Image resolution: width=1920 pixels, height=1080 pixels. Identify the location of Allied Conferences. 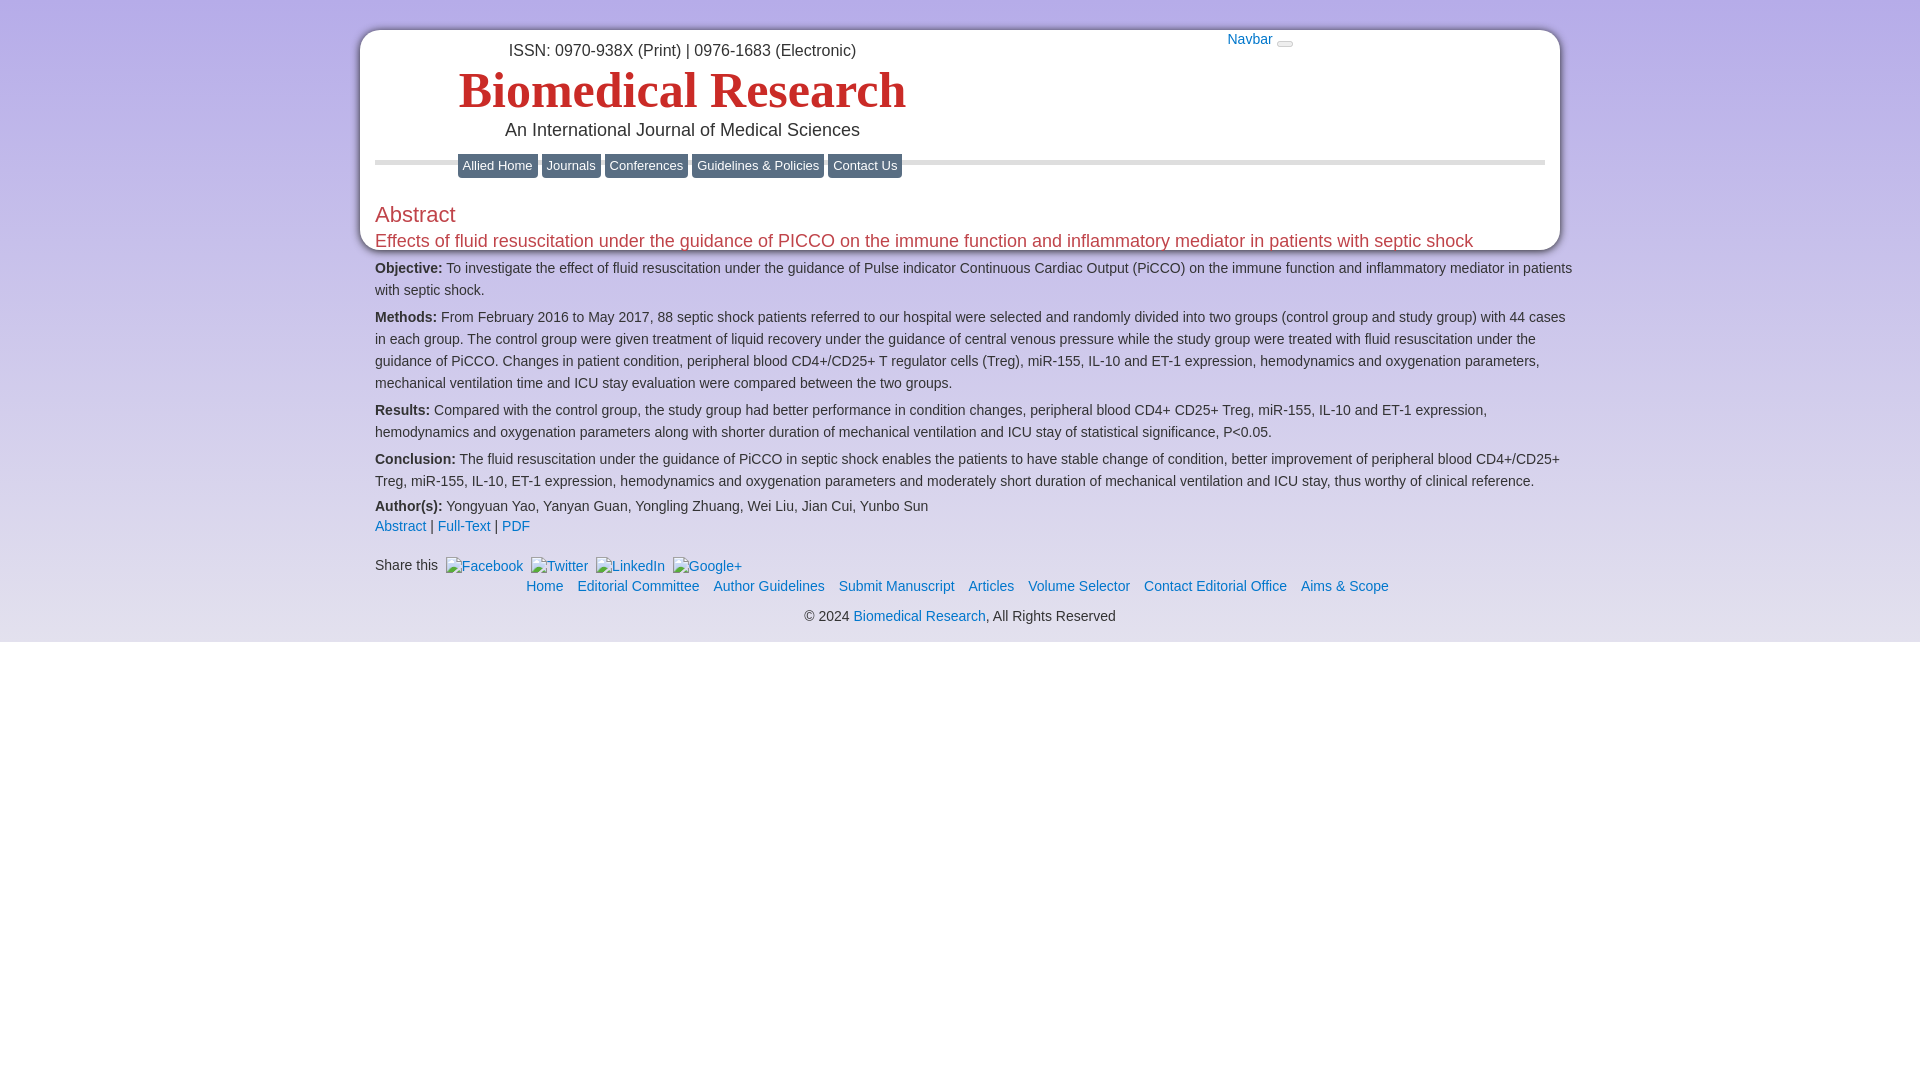
(646, 164).